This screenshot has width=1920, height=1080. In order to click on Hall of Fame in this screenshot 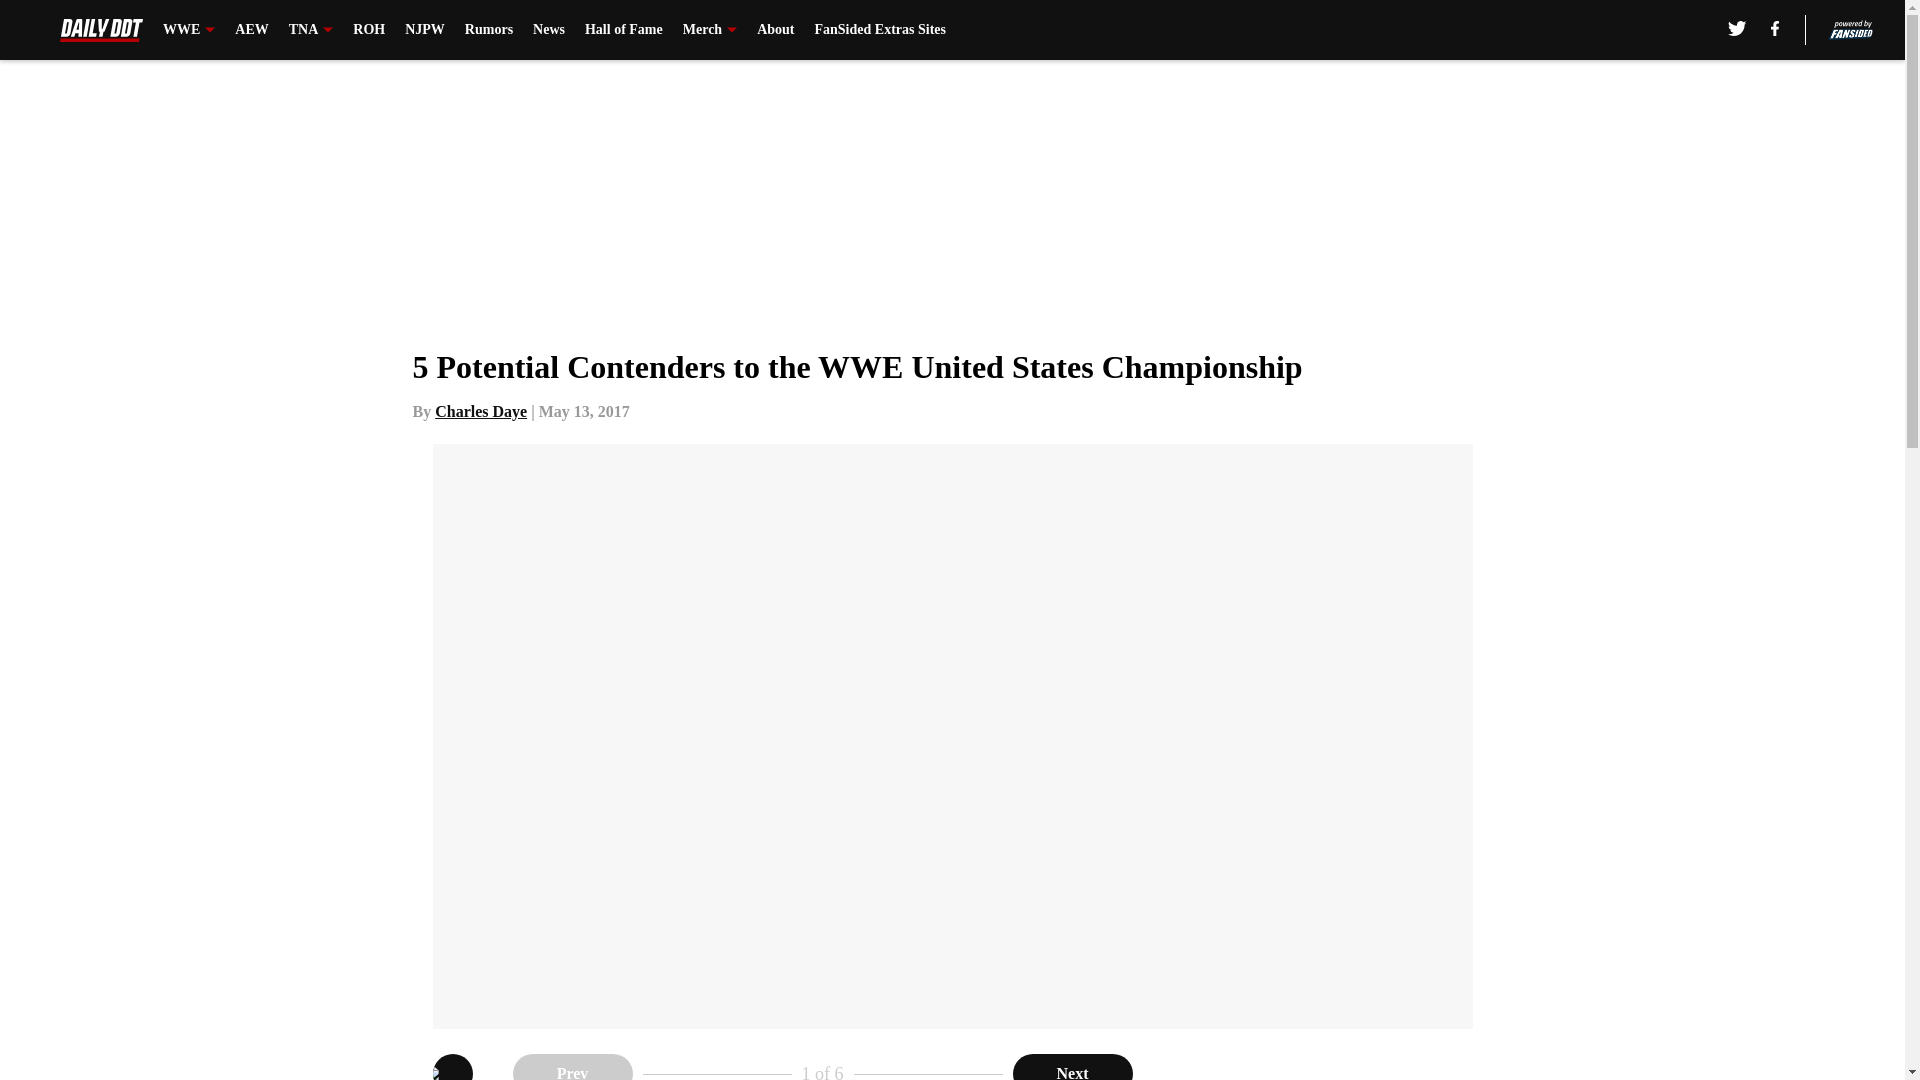, I will do `click(624, 30)`.